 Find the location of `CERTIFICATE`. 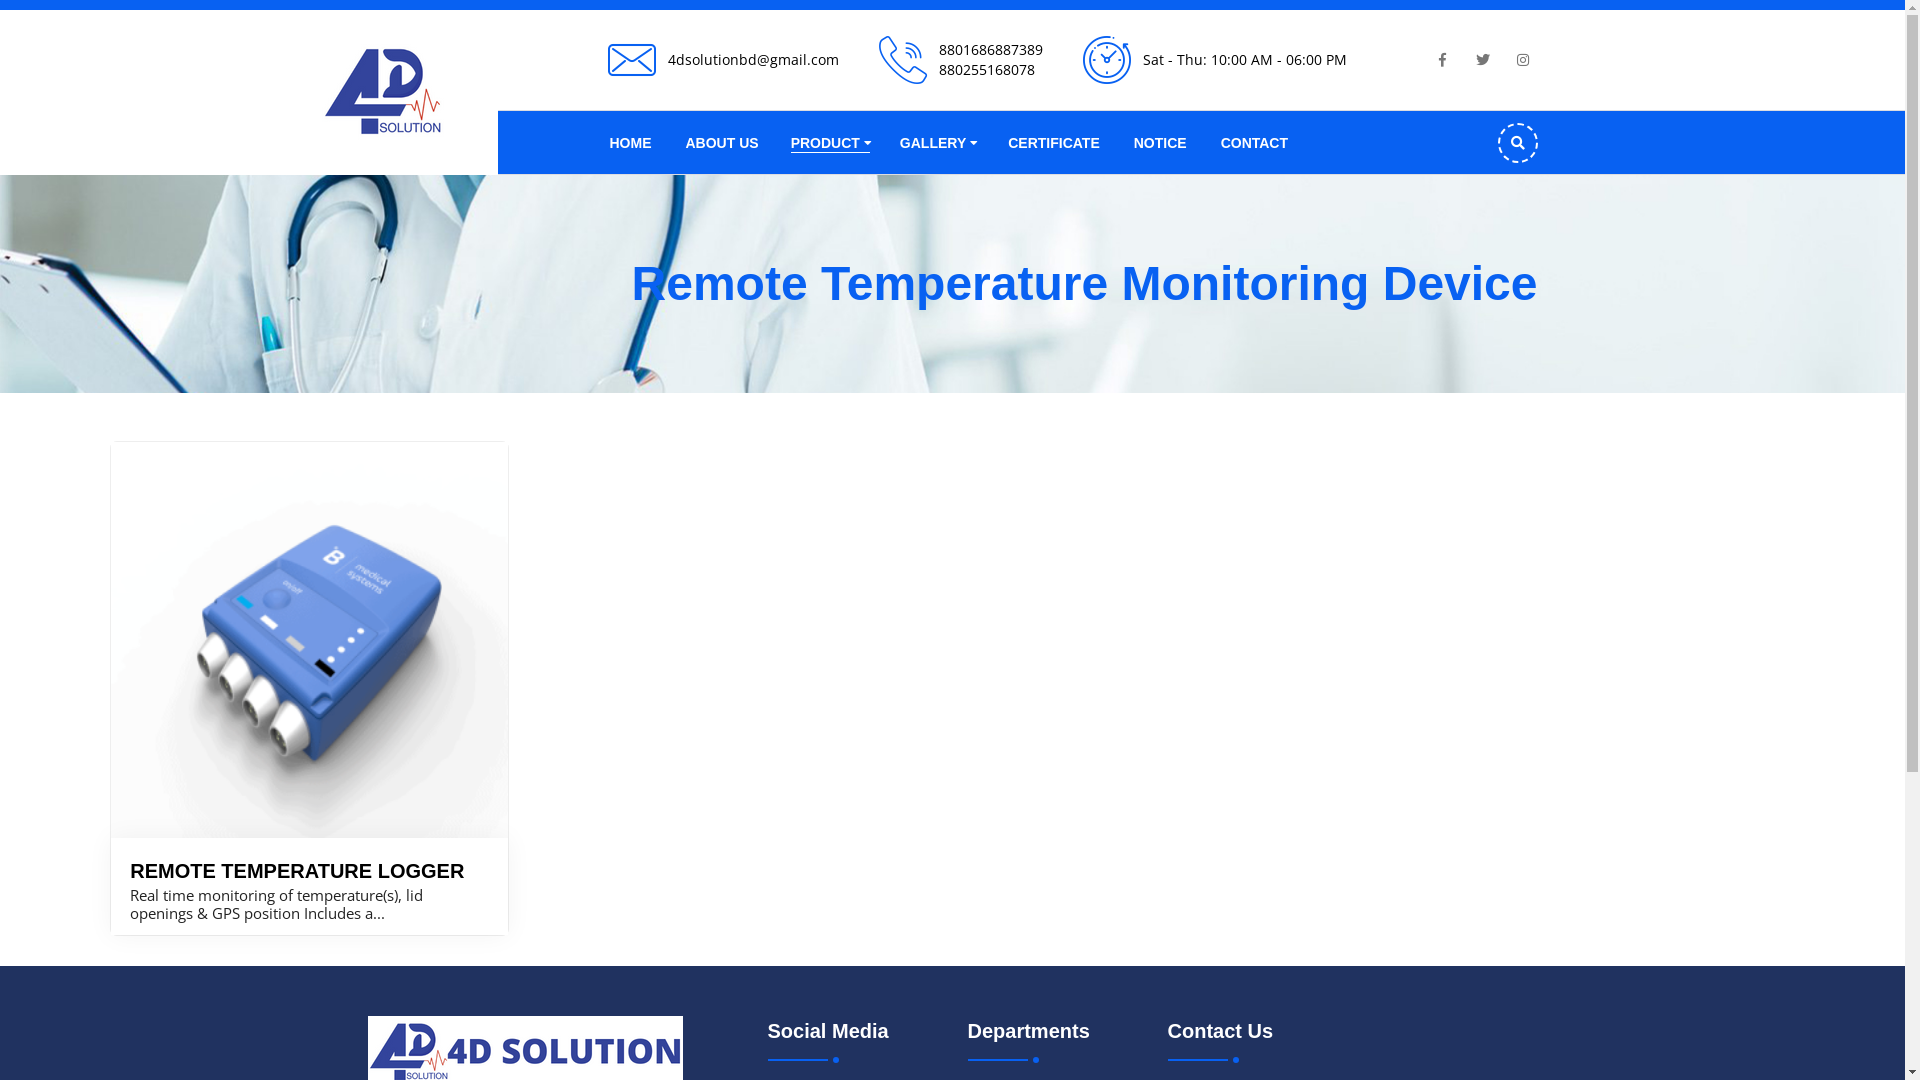

CERTIFICATE is located at coordinates (1054, 143).